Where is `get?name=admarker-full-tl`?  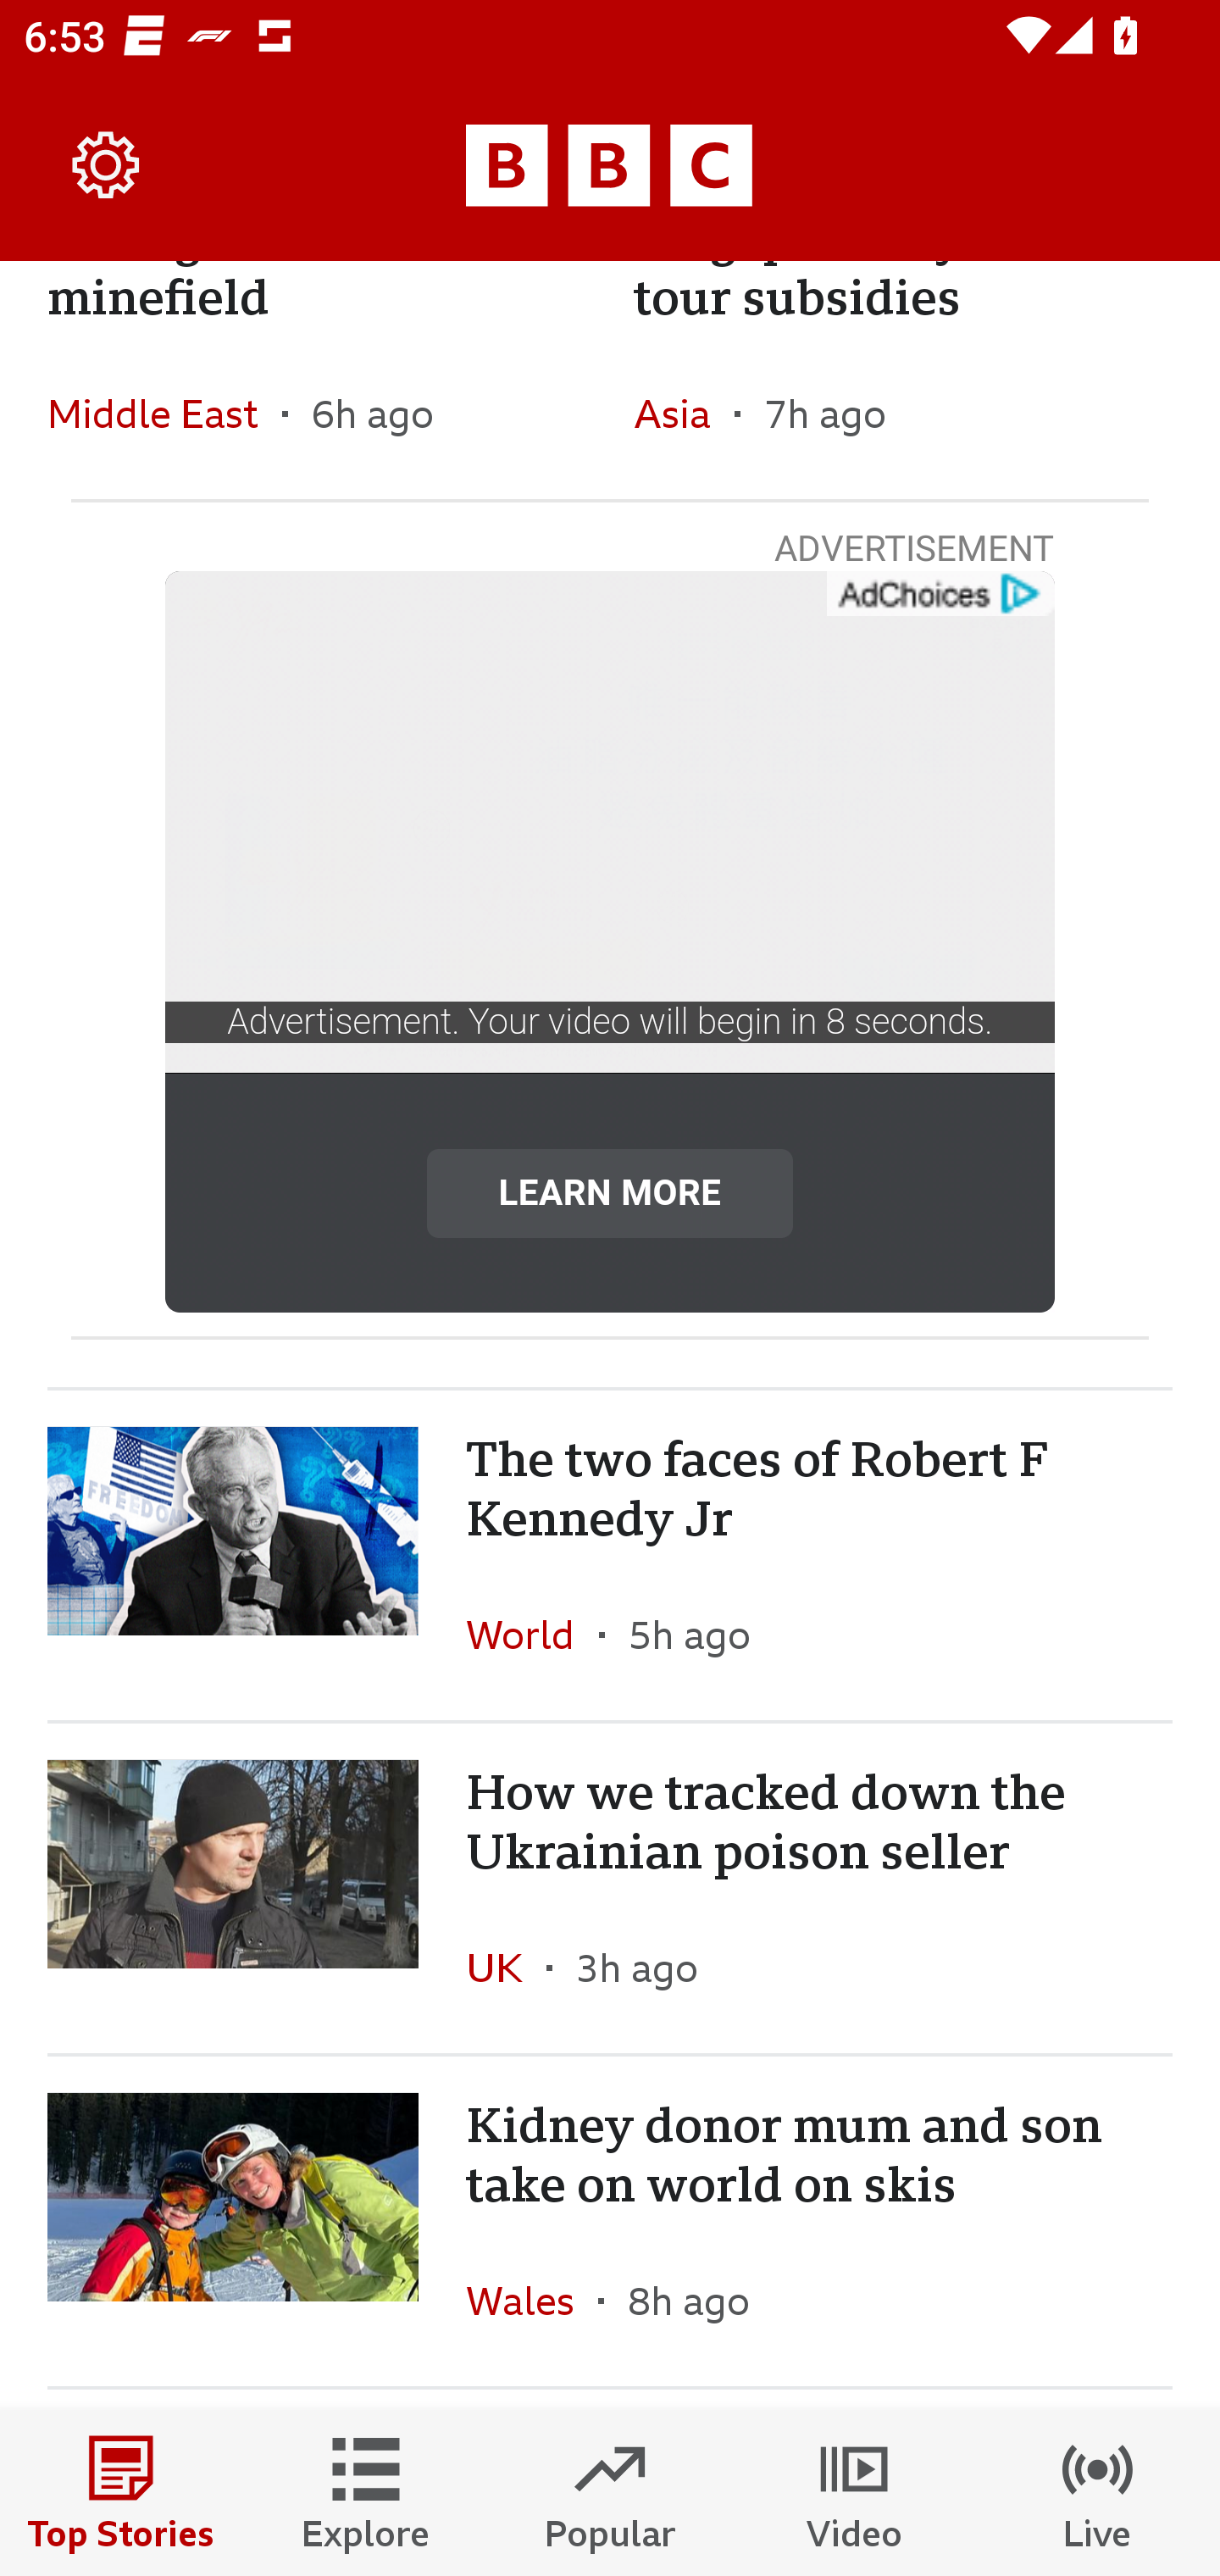
get?name=admarker-full-tl is located at coordinates (939, 595).